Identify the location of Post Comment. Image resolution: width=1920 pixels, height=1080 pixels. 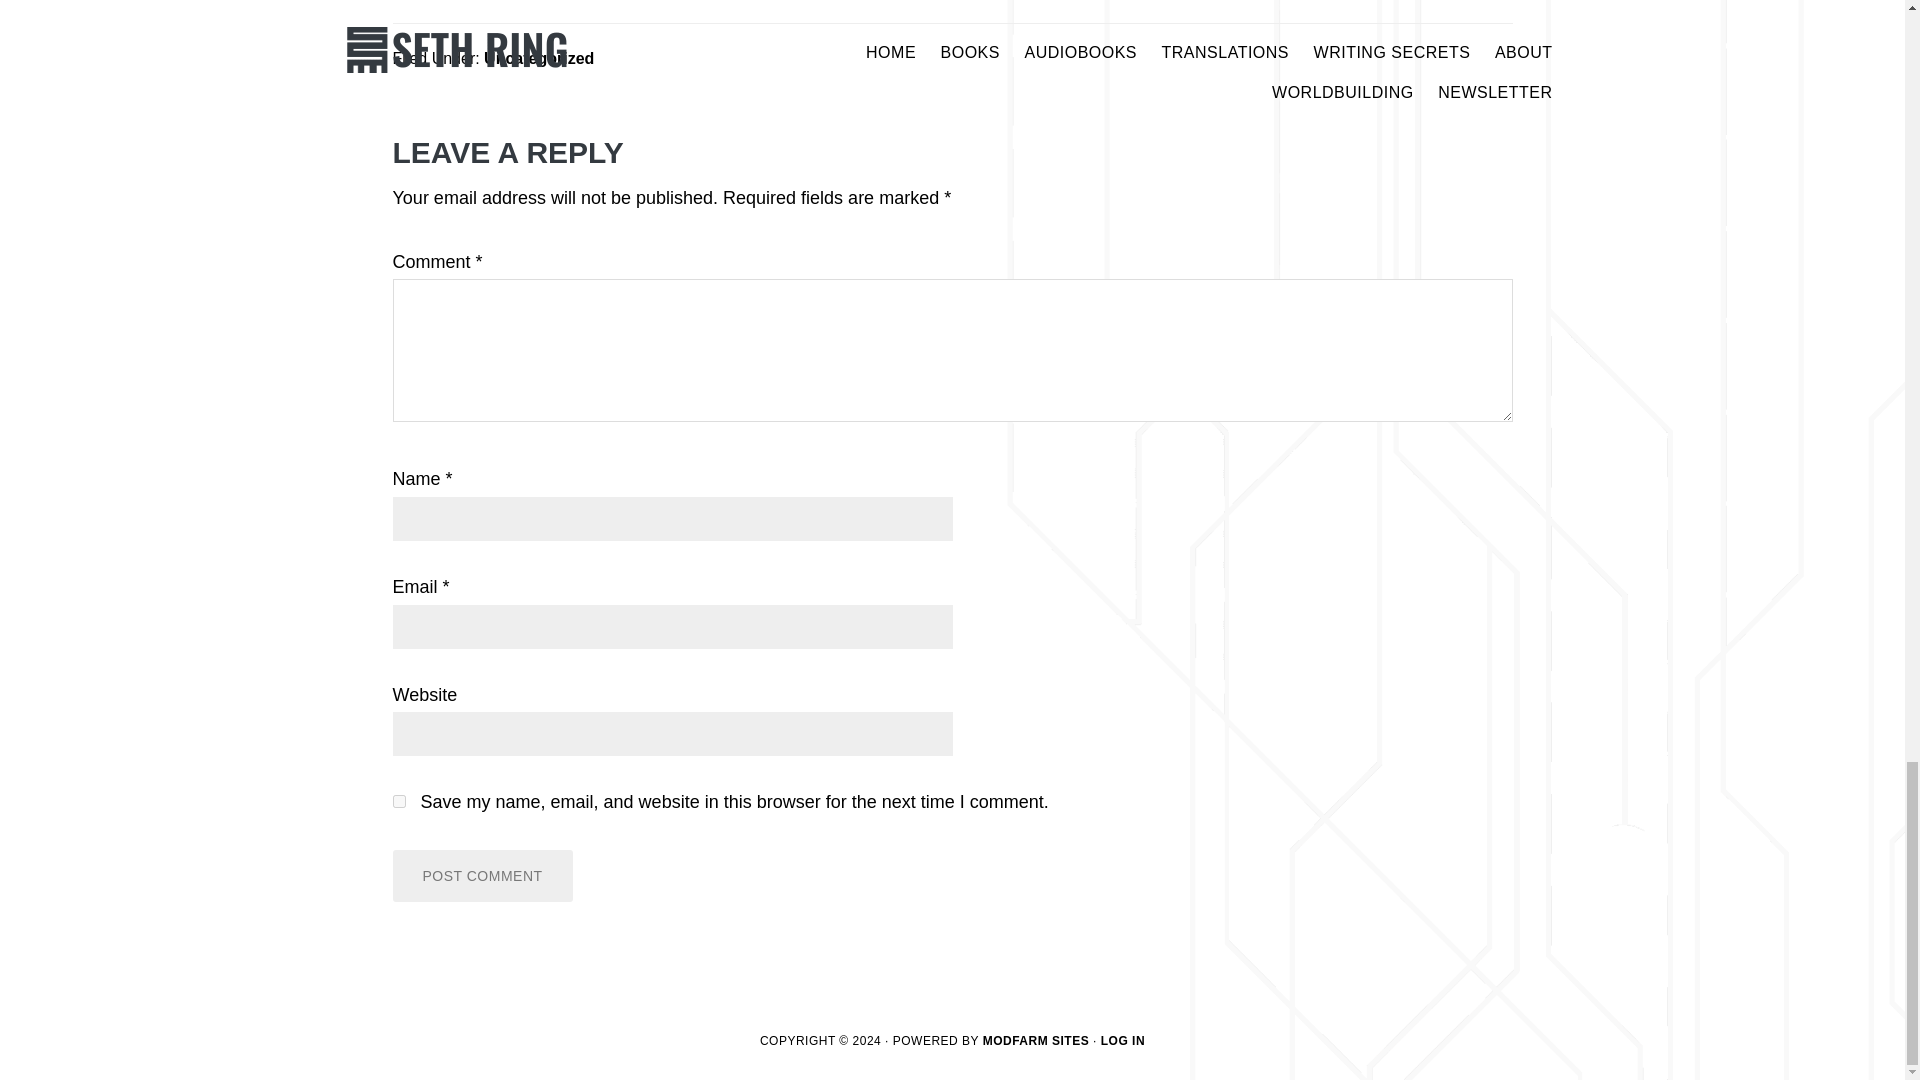
(482, 875).